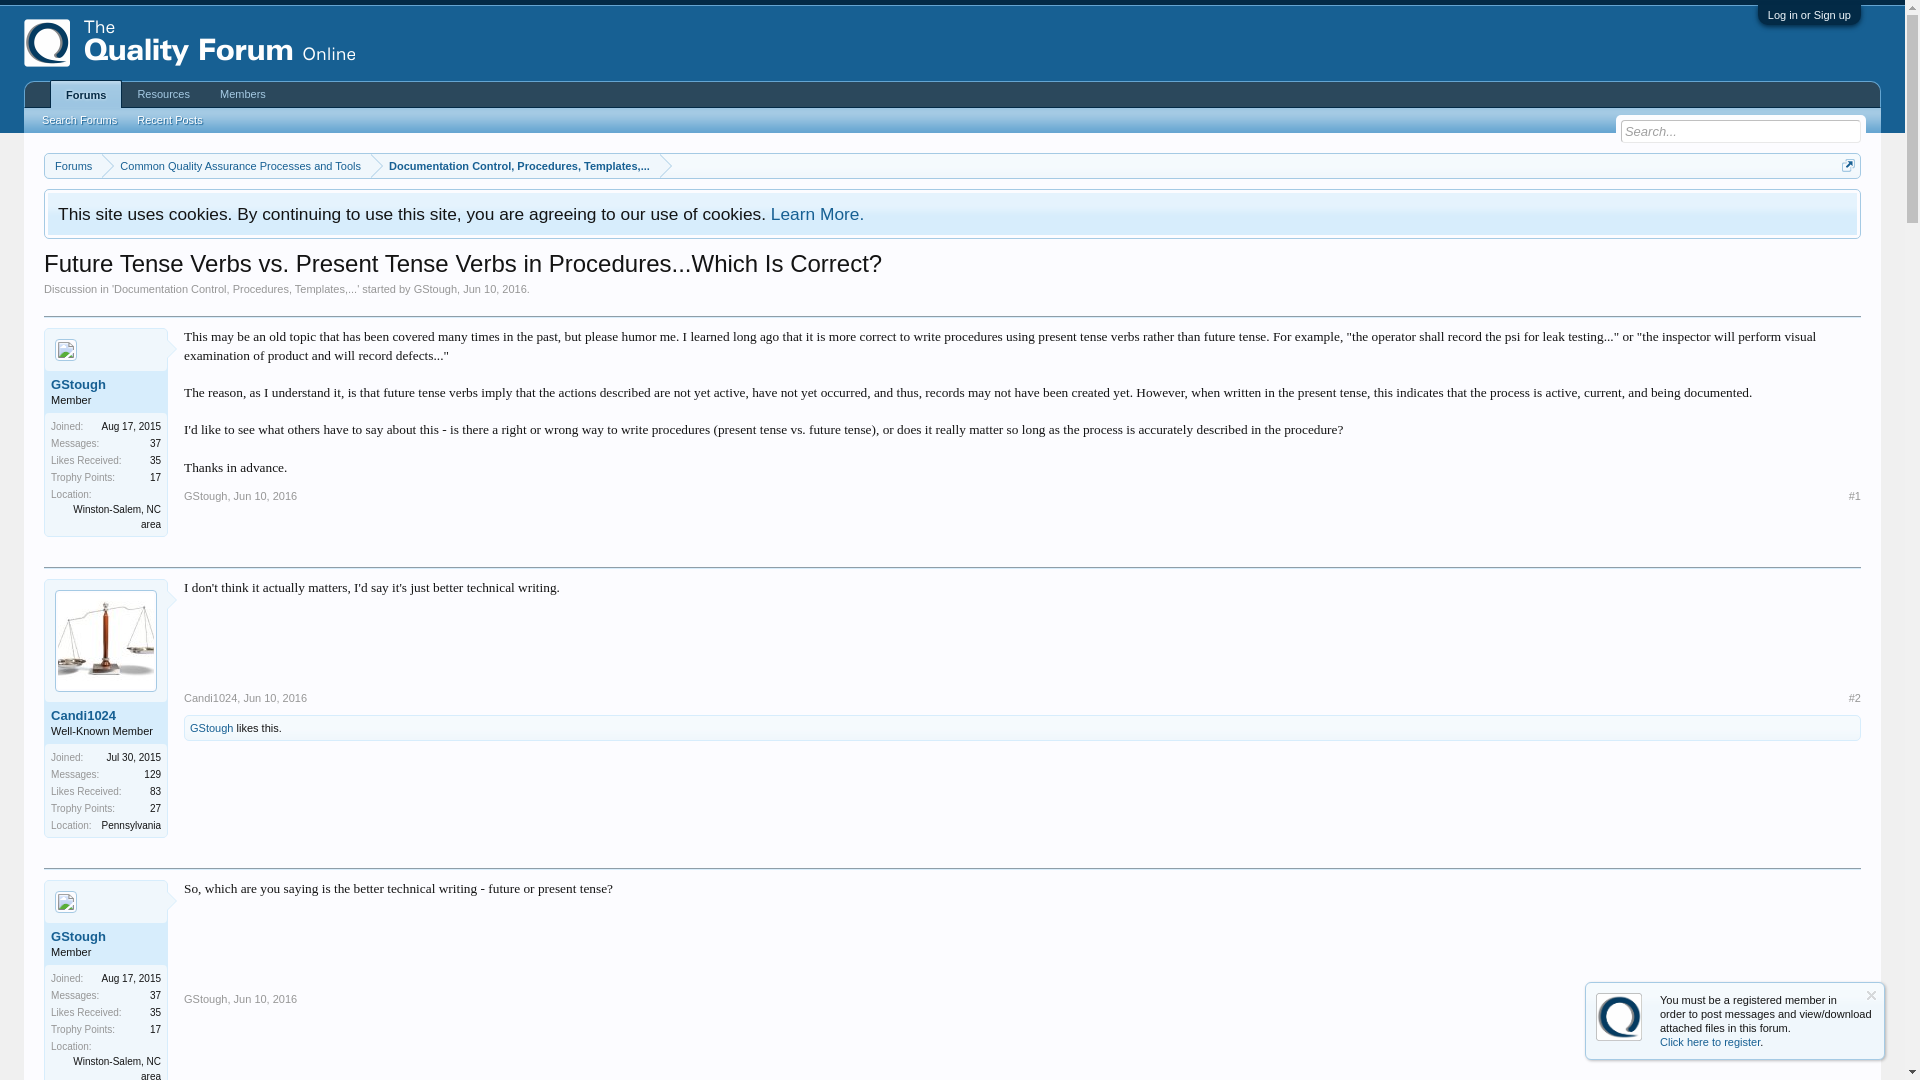 The width and height of the screenshot is (1920, 1080). I want to click on Permalink, so click(266, 998).